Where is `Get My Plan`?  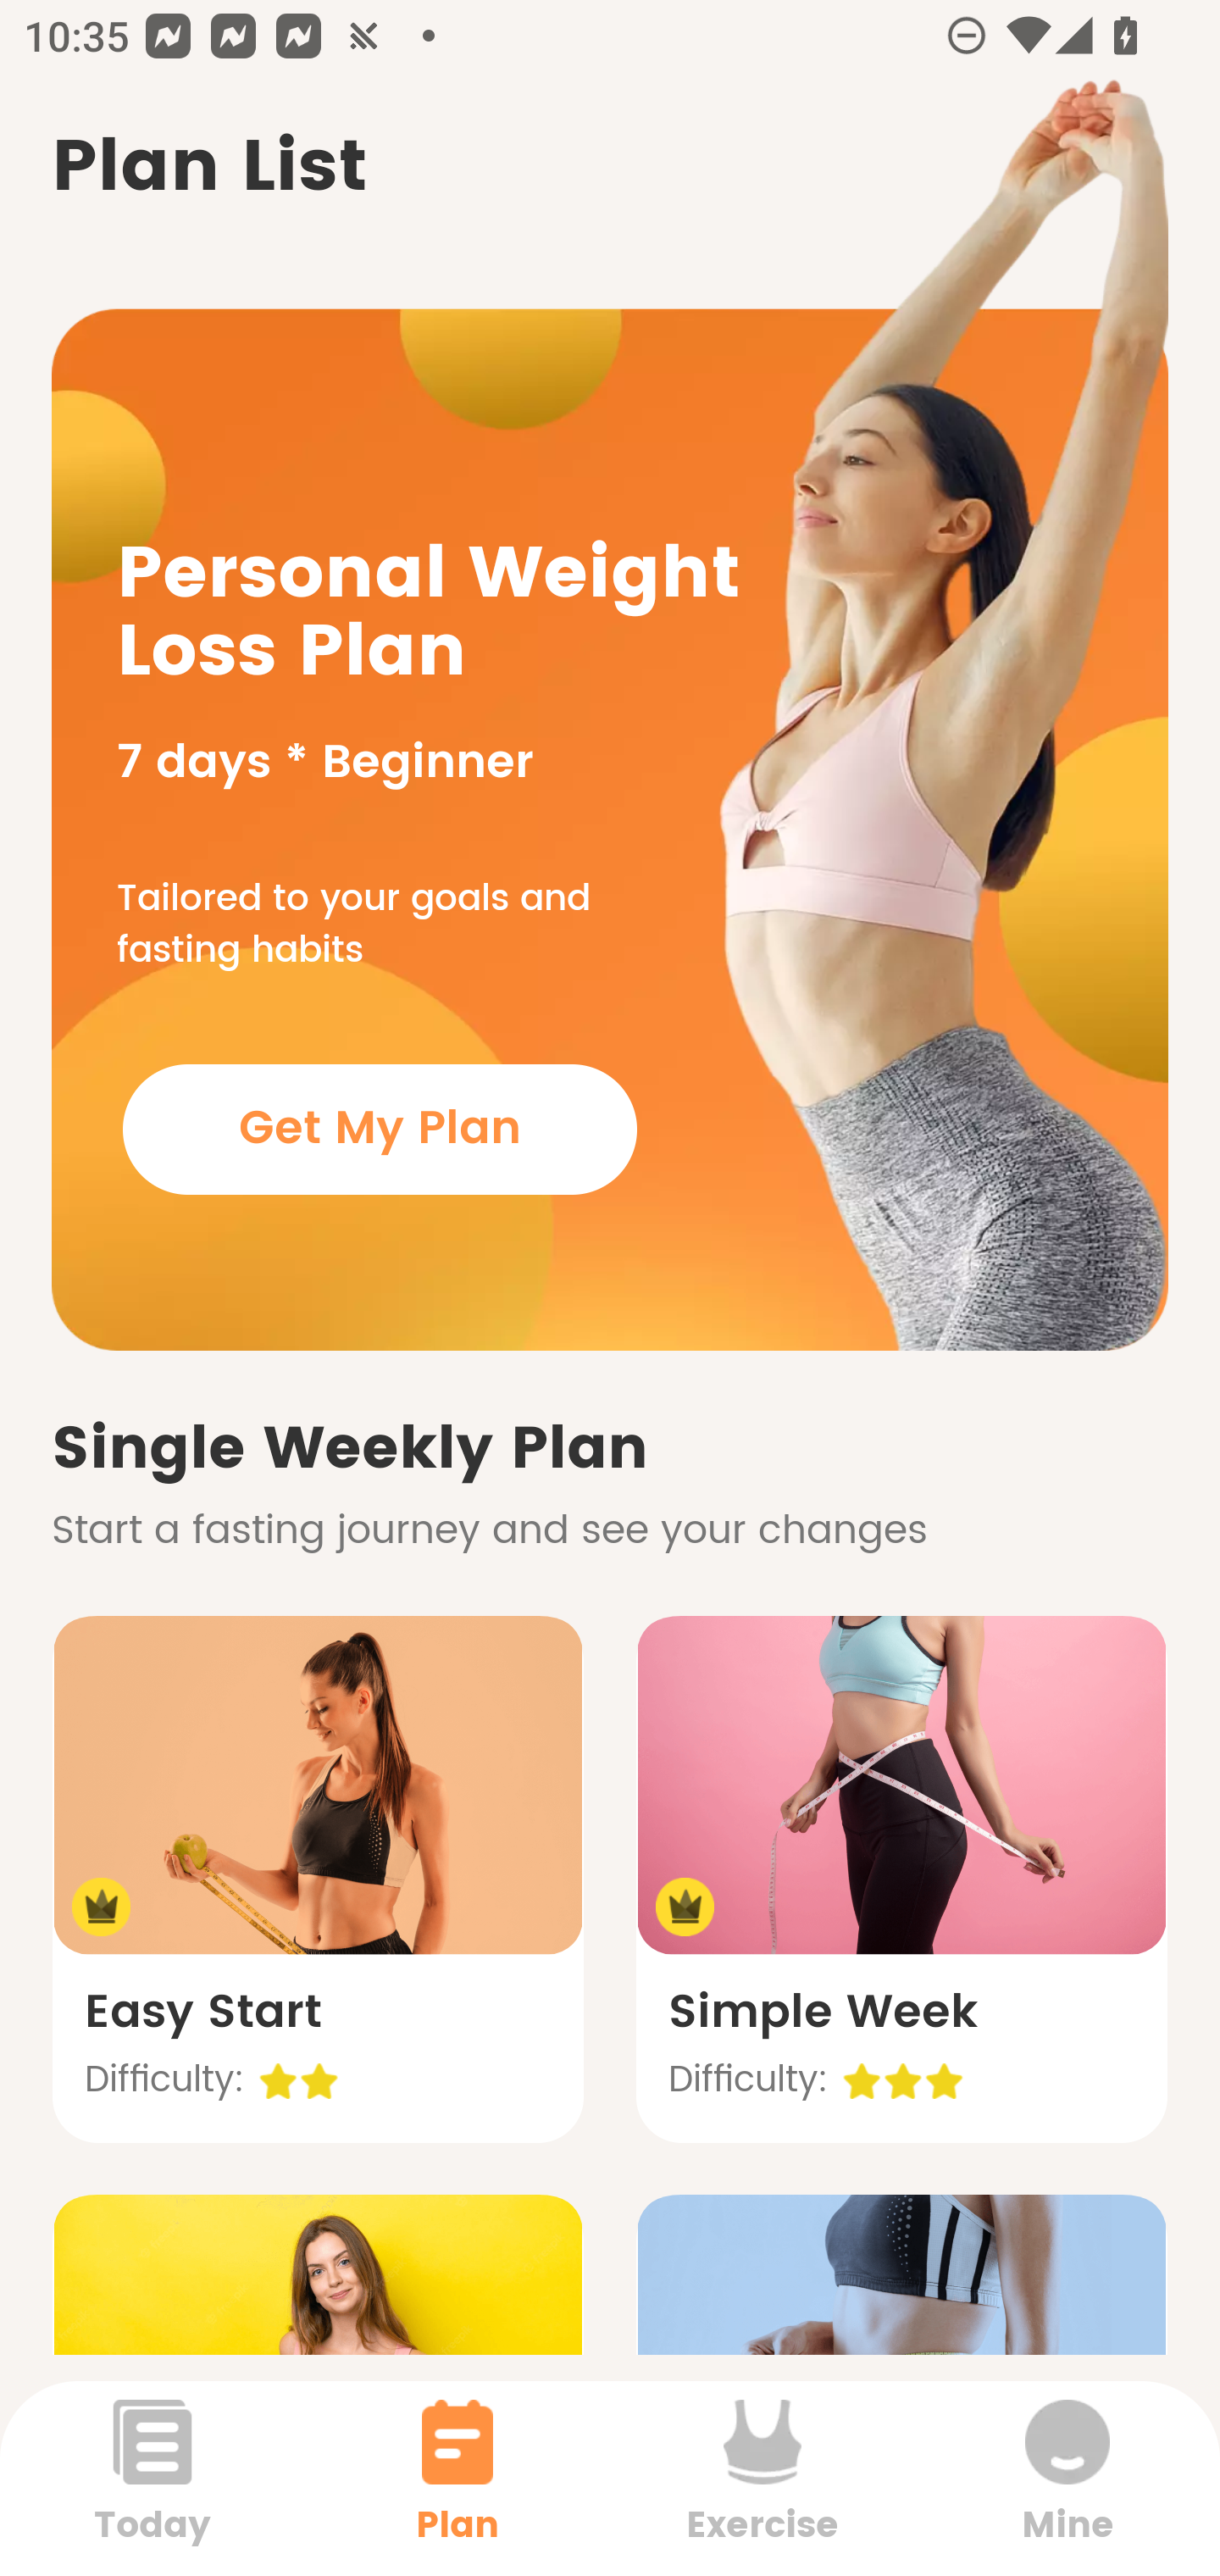 Get My Plan is located at coordinates (380, 1129).